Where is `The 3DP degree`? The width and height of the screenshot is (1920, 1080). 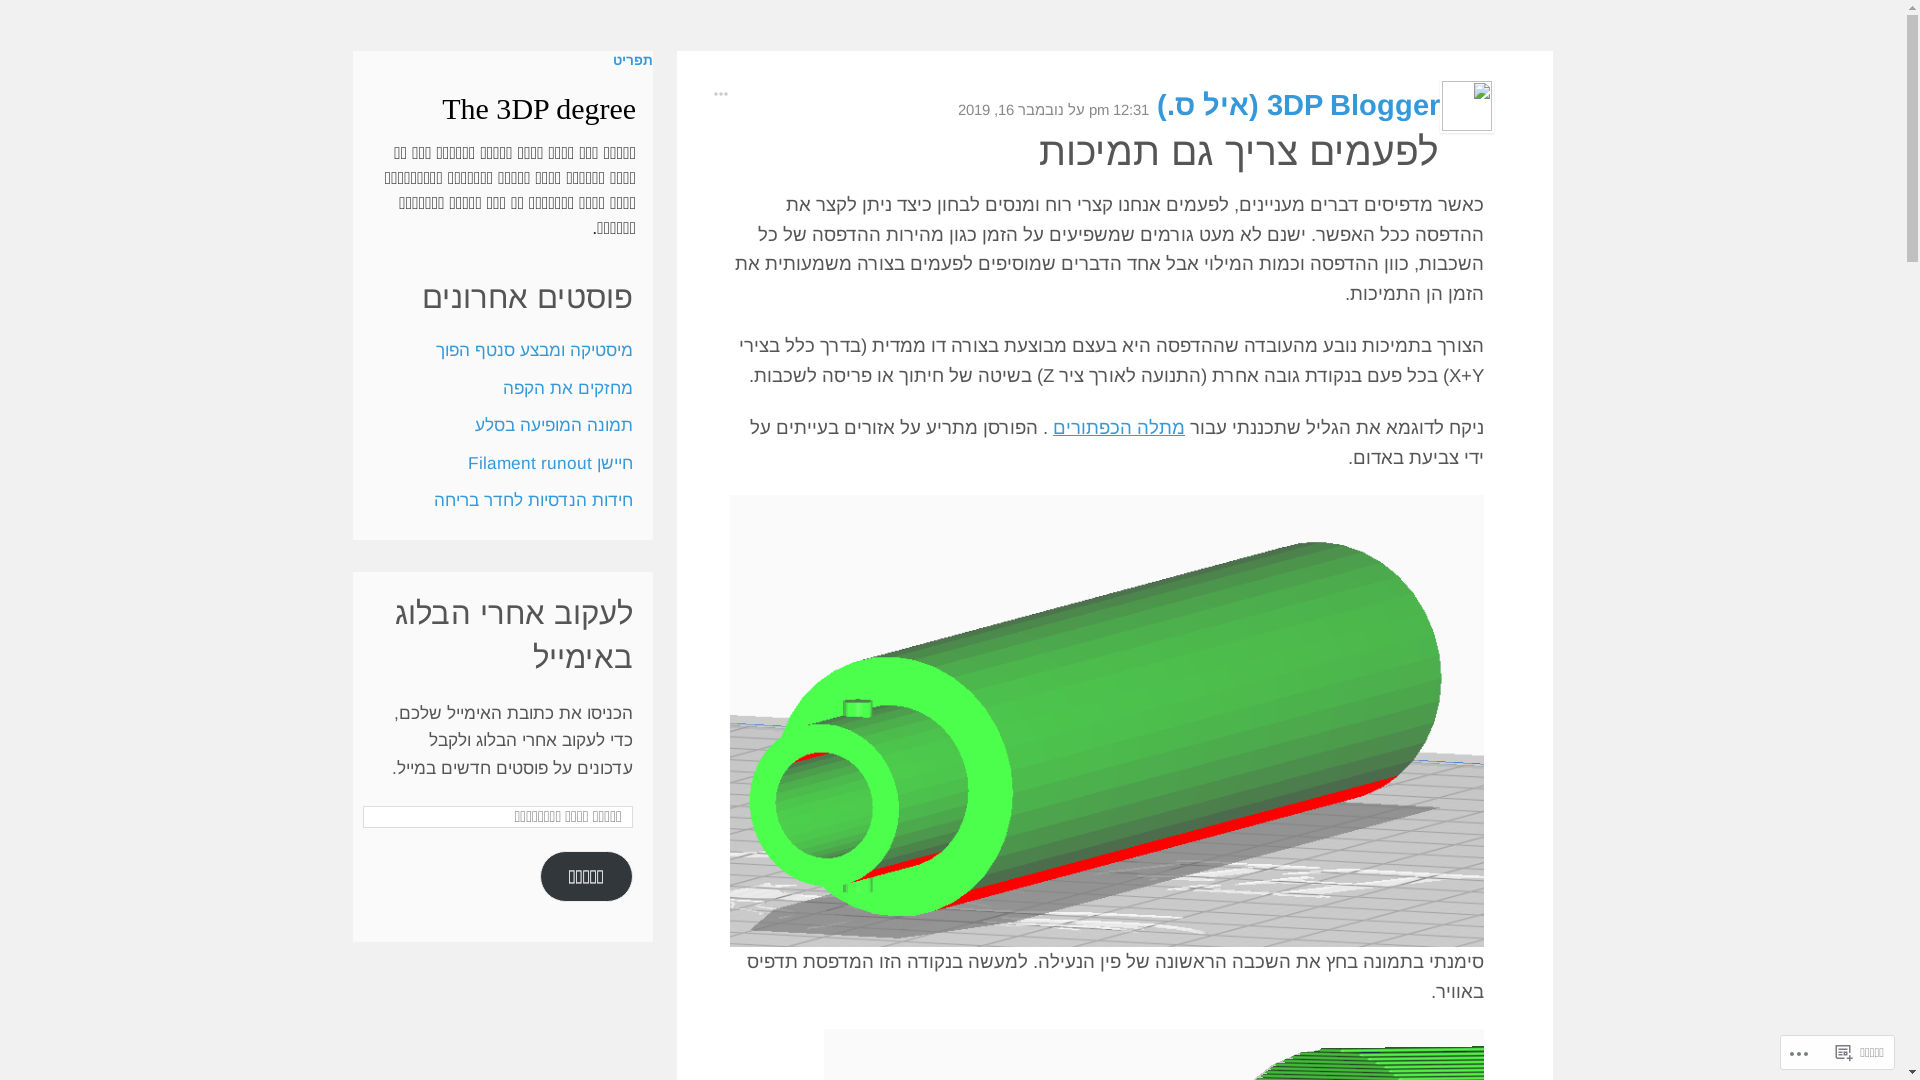 The 3DP degree is located at coordinates (539, 108).